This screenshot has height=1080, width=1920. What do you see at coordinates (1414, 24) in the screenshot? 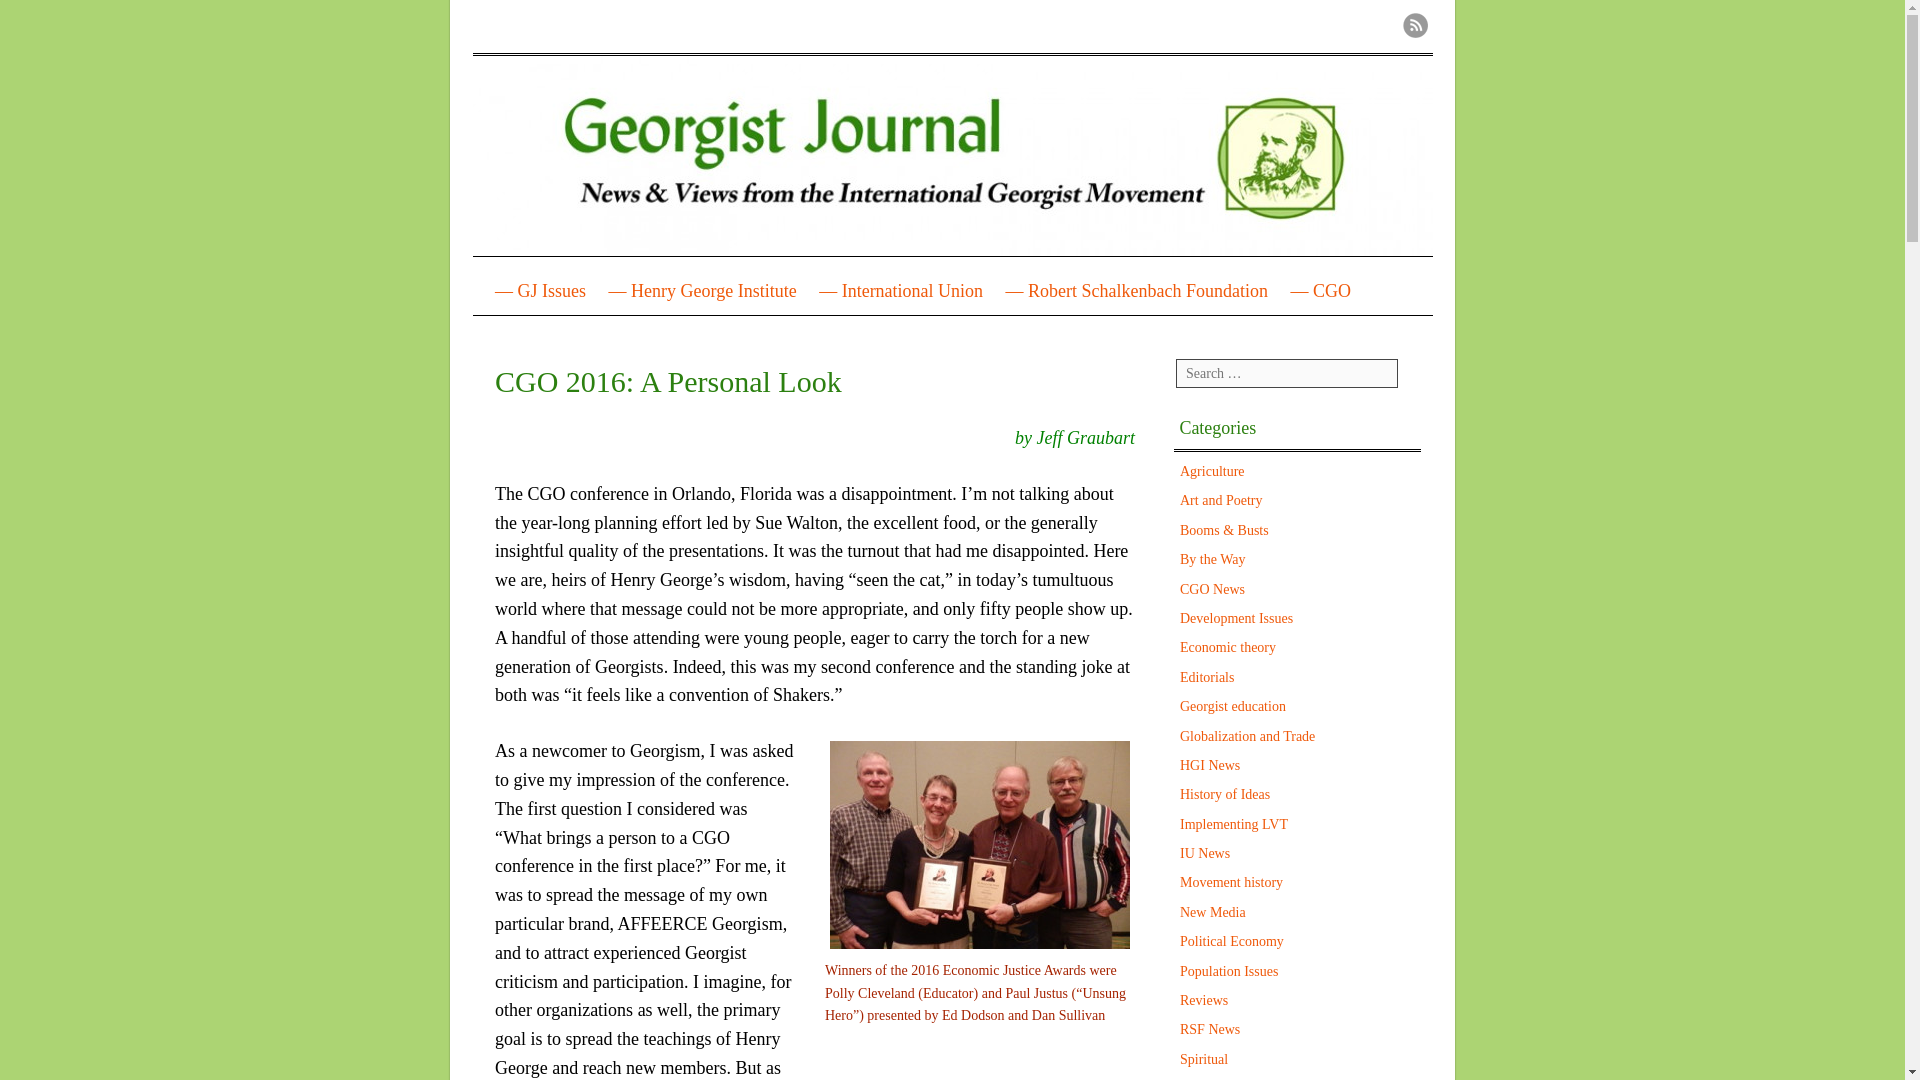
I see `RSS Feed` at bounding box center [1414, 24].